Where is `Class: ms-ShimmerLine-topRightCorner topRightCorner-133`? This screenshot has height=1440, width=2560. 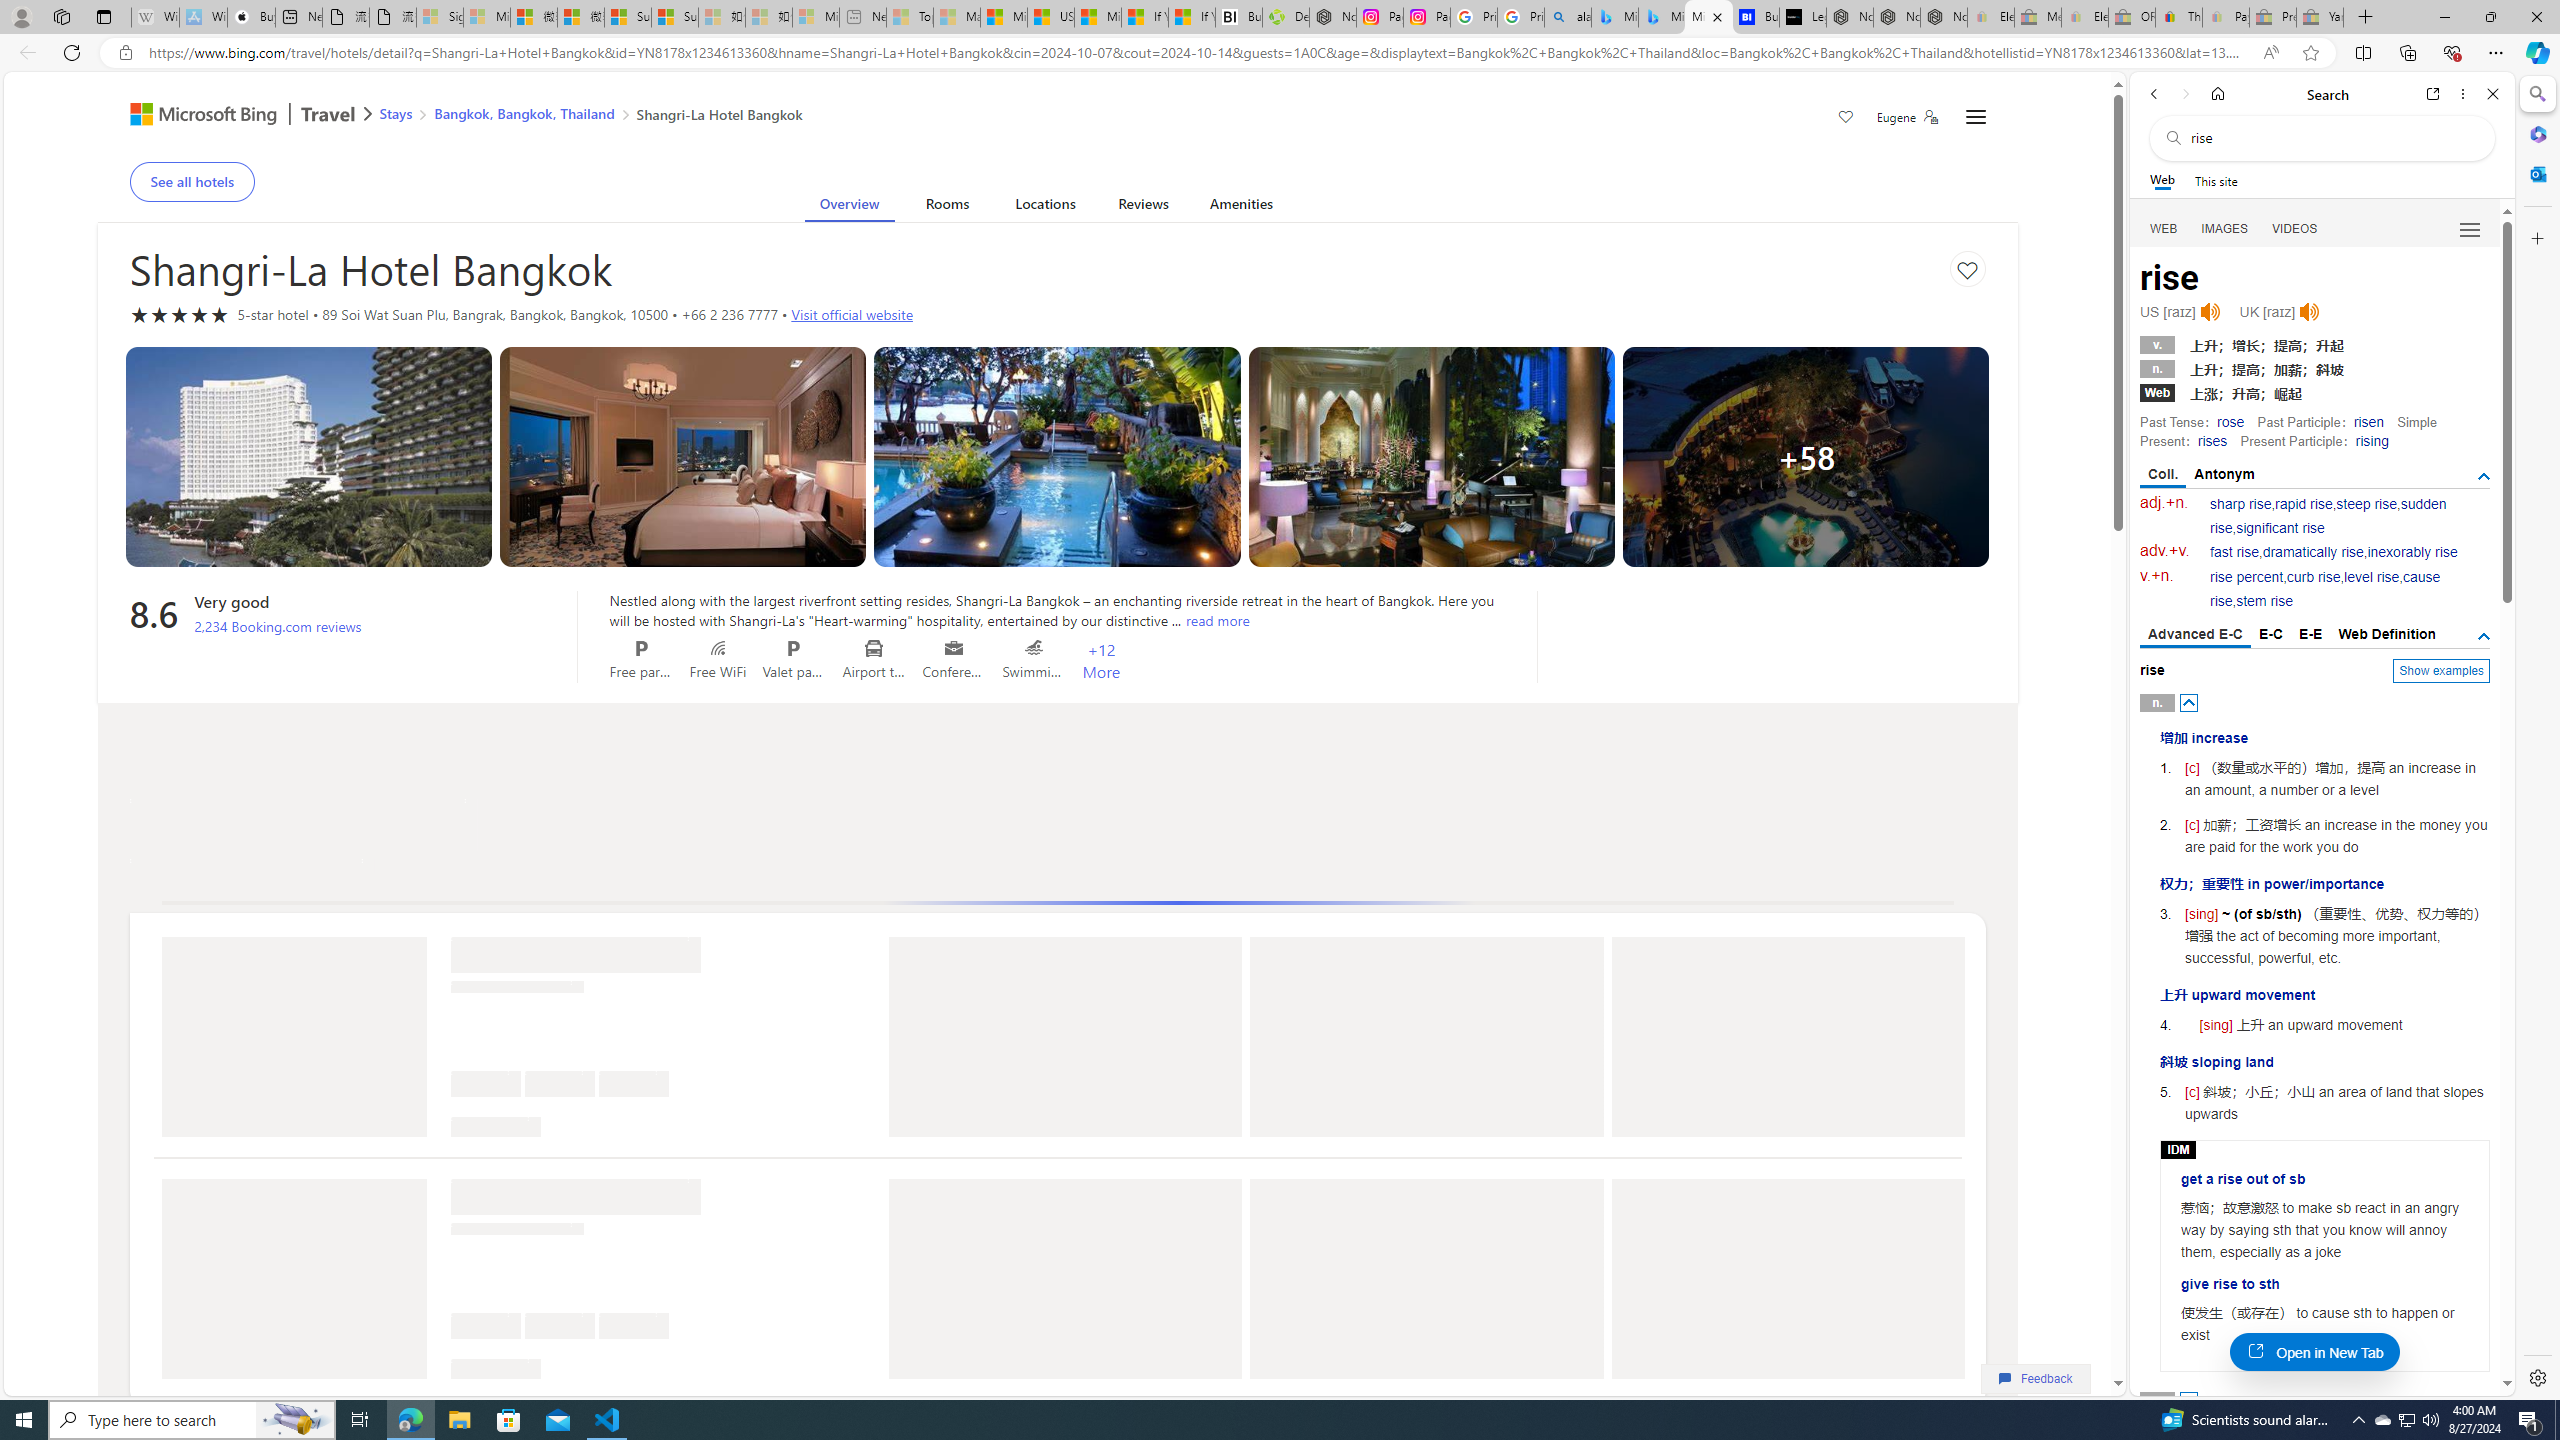
Class: ms-ShimmerLine-topRightCorner topRightCorner-133 is located at coordinates (532, 1366).